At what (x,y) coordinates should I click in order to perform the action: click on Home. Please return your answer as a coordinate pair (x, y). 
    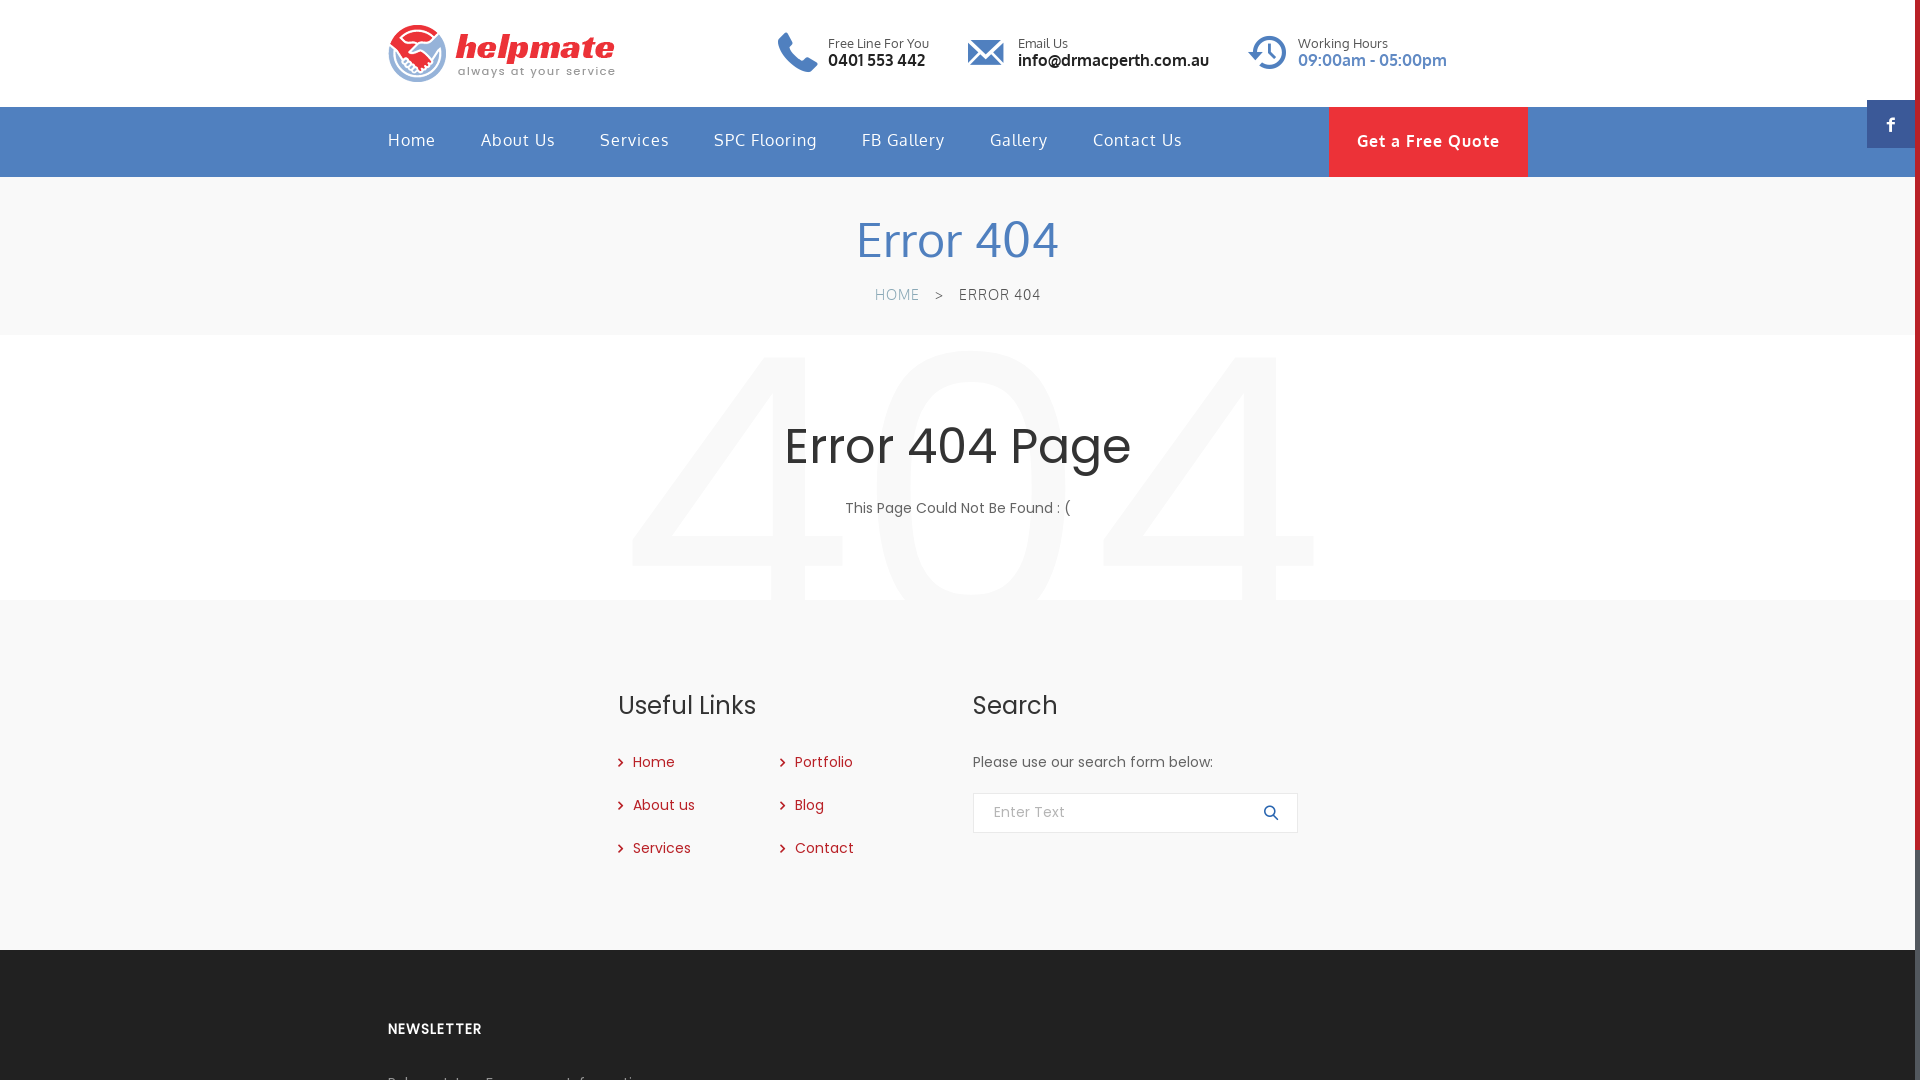
    Looking at the image, I should click on (412, 140).